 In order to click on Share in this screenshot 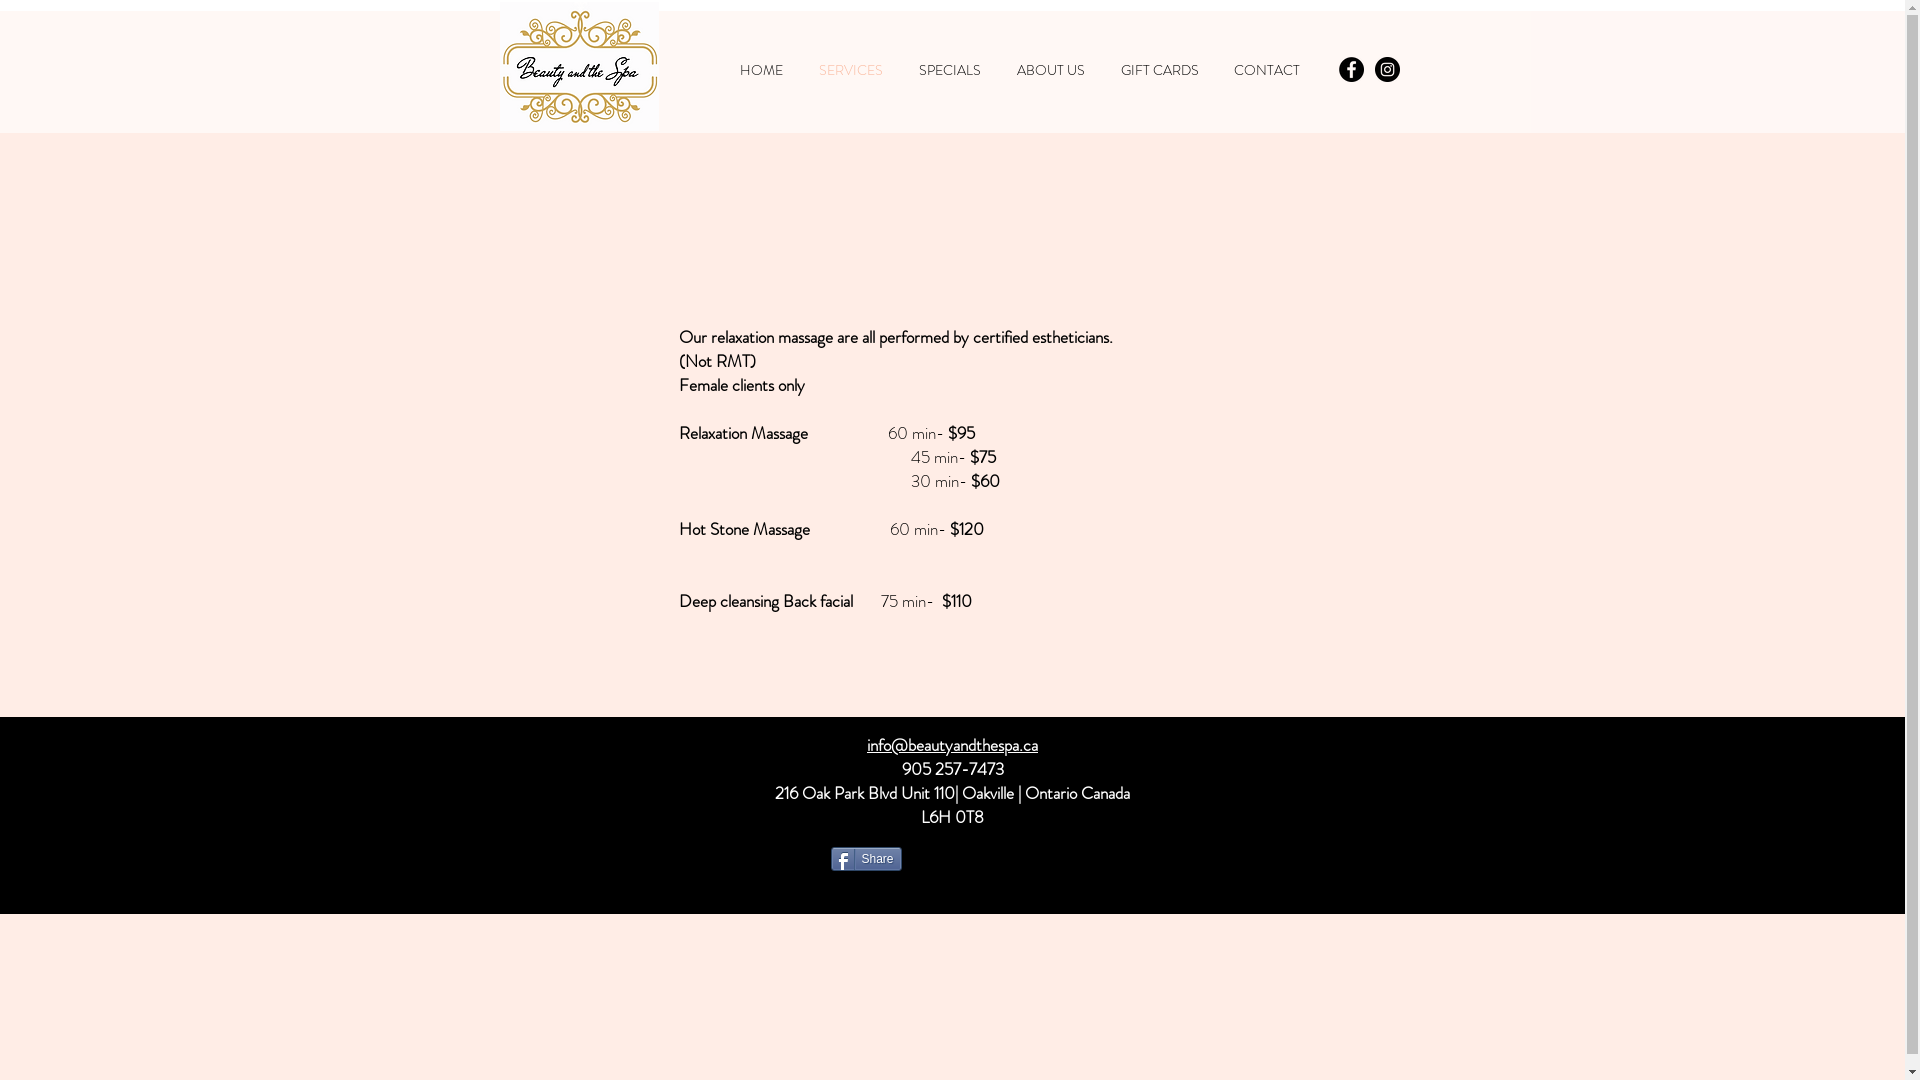, I will do `click(866, 859)`.